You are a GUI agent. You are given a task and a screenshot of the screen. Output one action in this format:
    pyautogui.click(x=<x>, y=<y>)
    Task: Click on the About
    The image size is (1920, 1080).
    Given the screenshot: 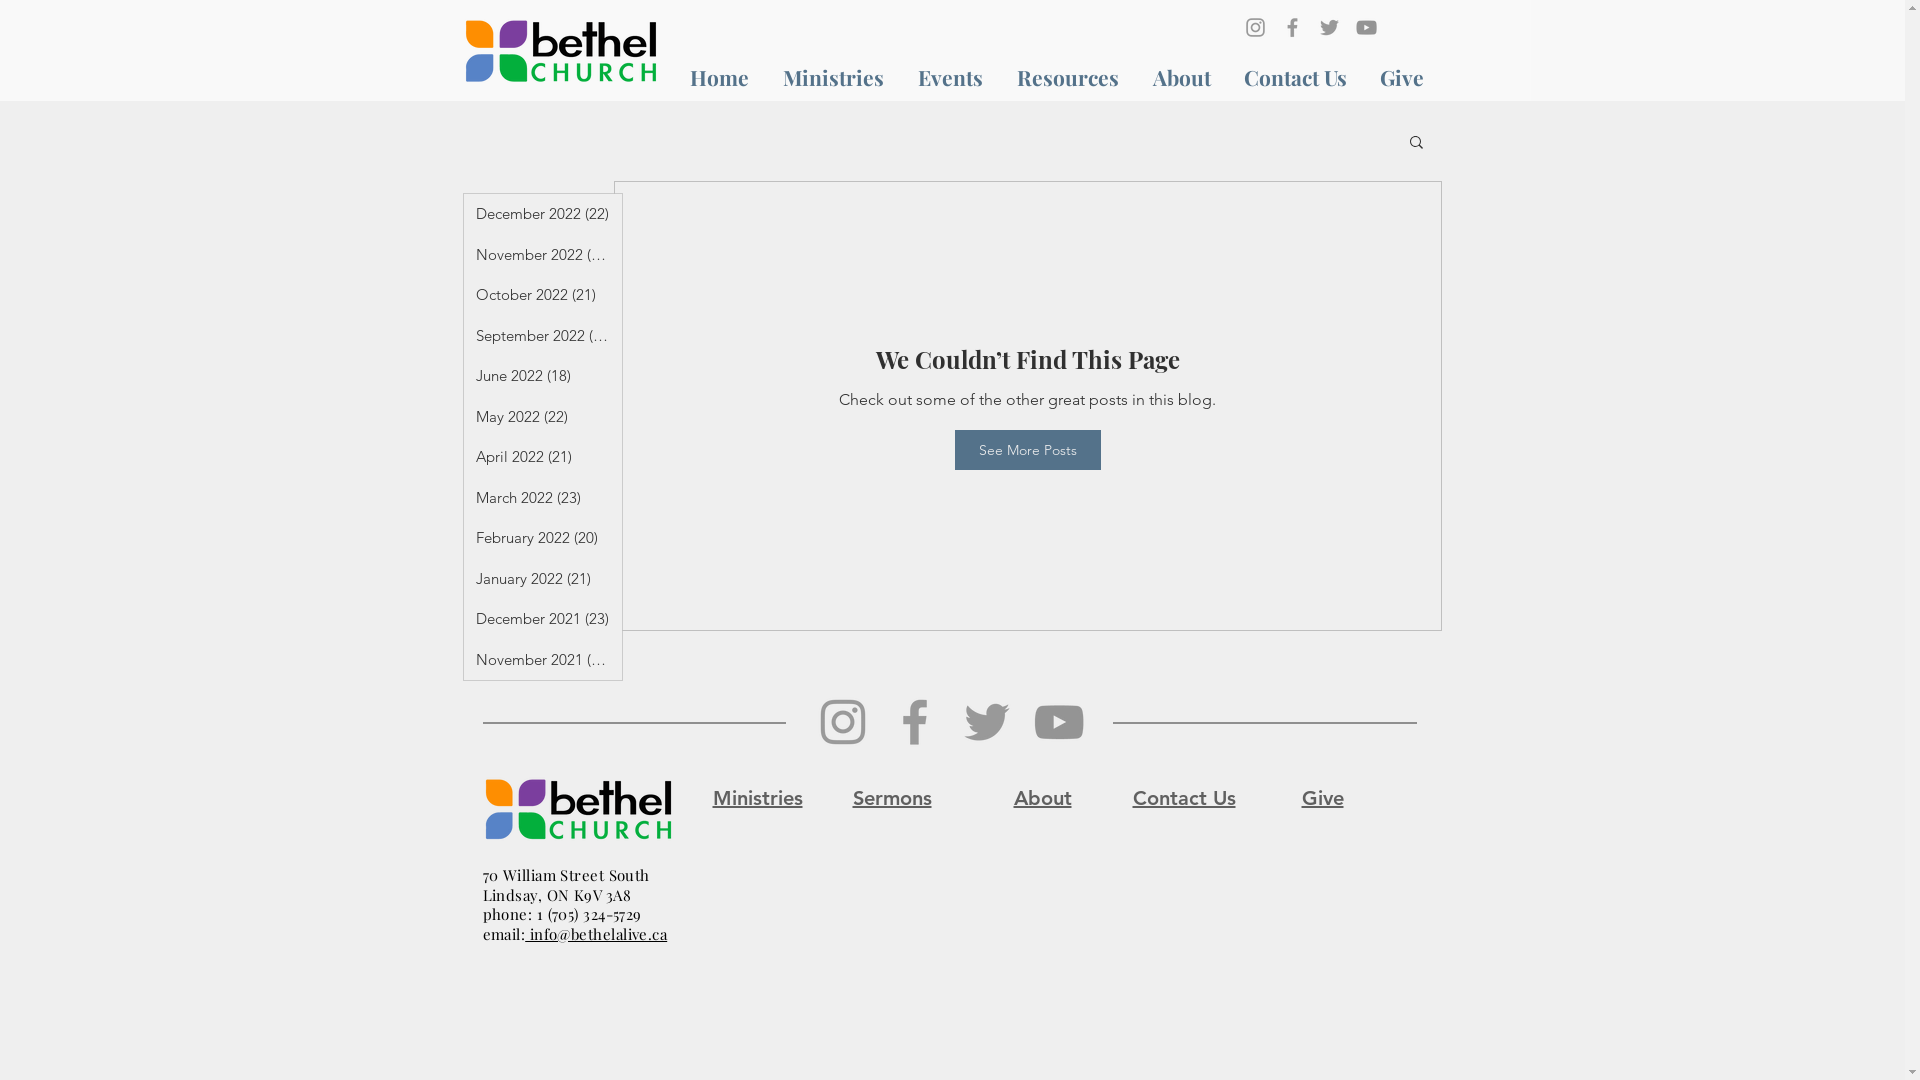 What is the action you would take?
    pyautogui.click(x=1042, y=798)
    